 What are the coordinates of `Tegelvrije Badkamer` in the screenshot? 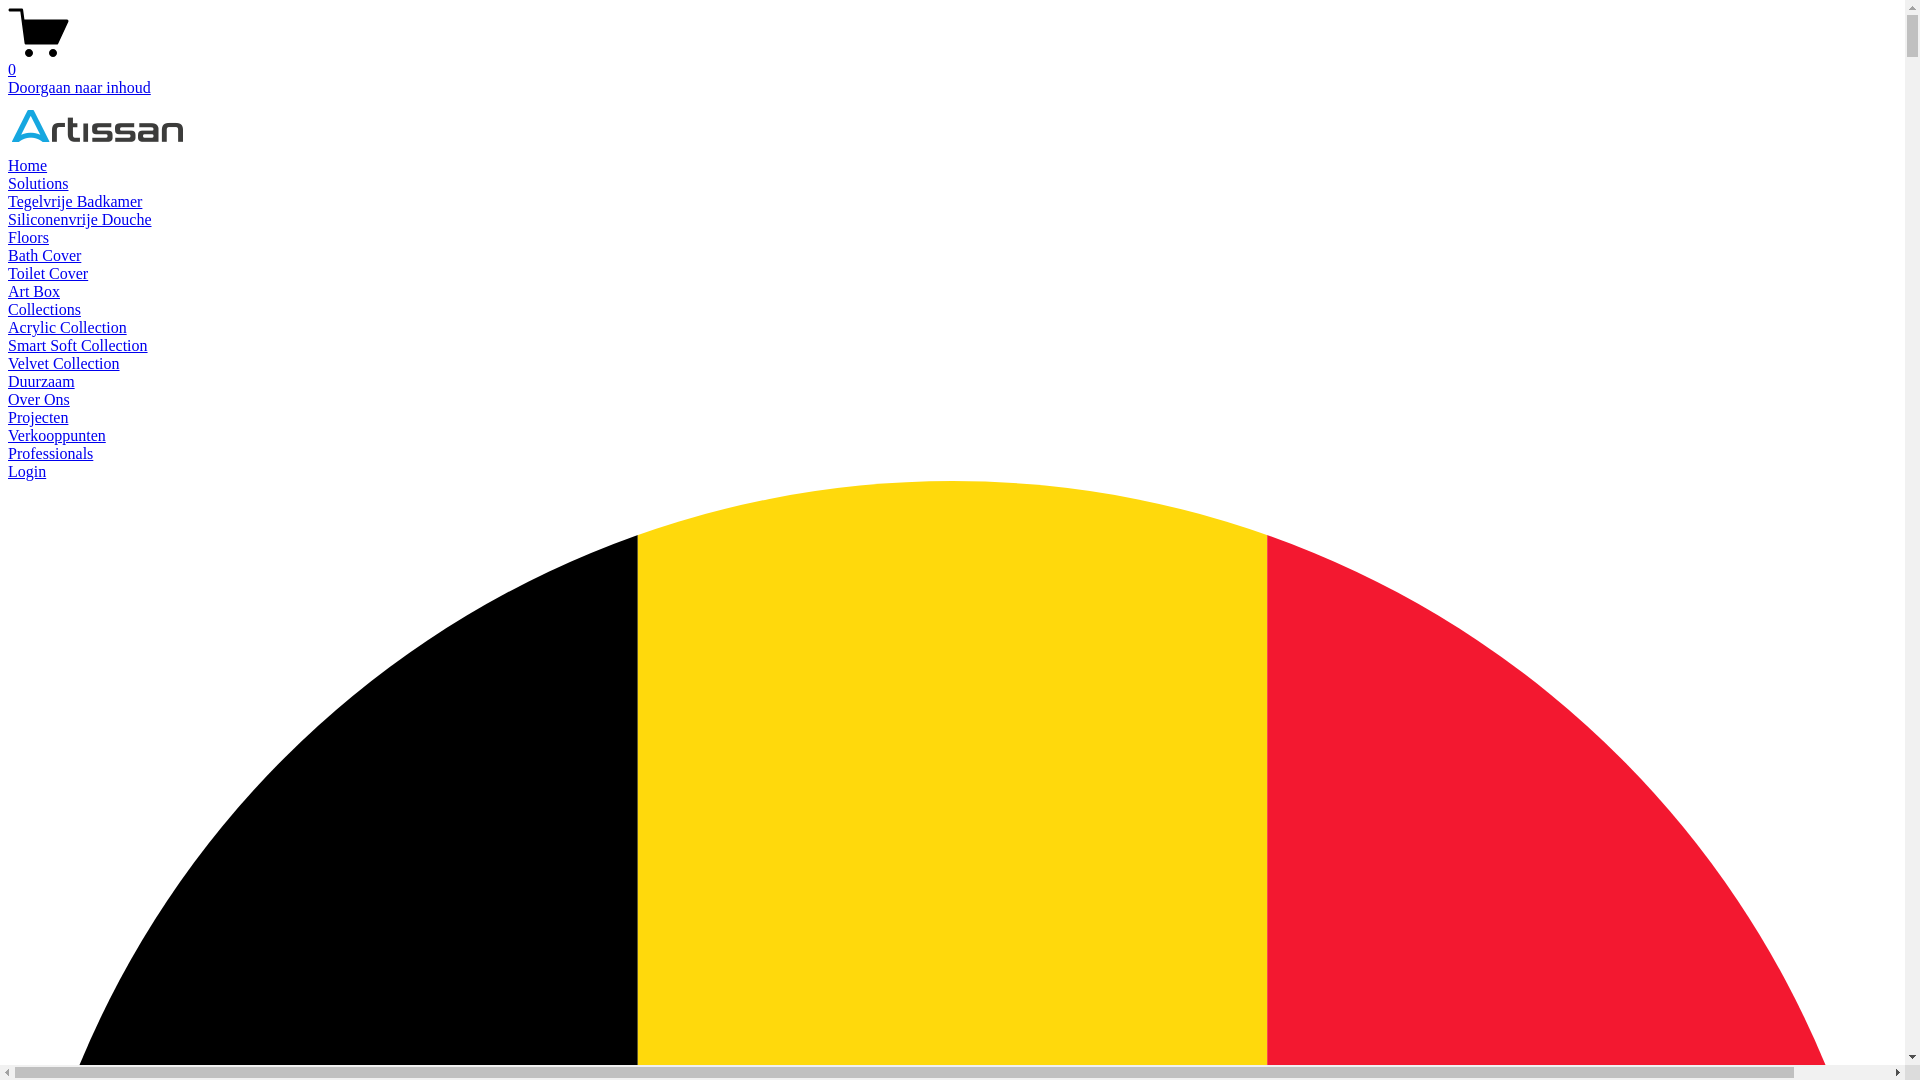 It's located at (75, 202).